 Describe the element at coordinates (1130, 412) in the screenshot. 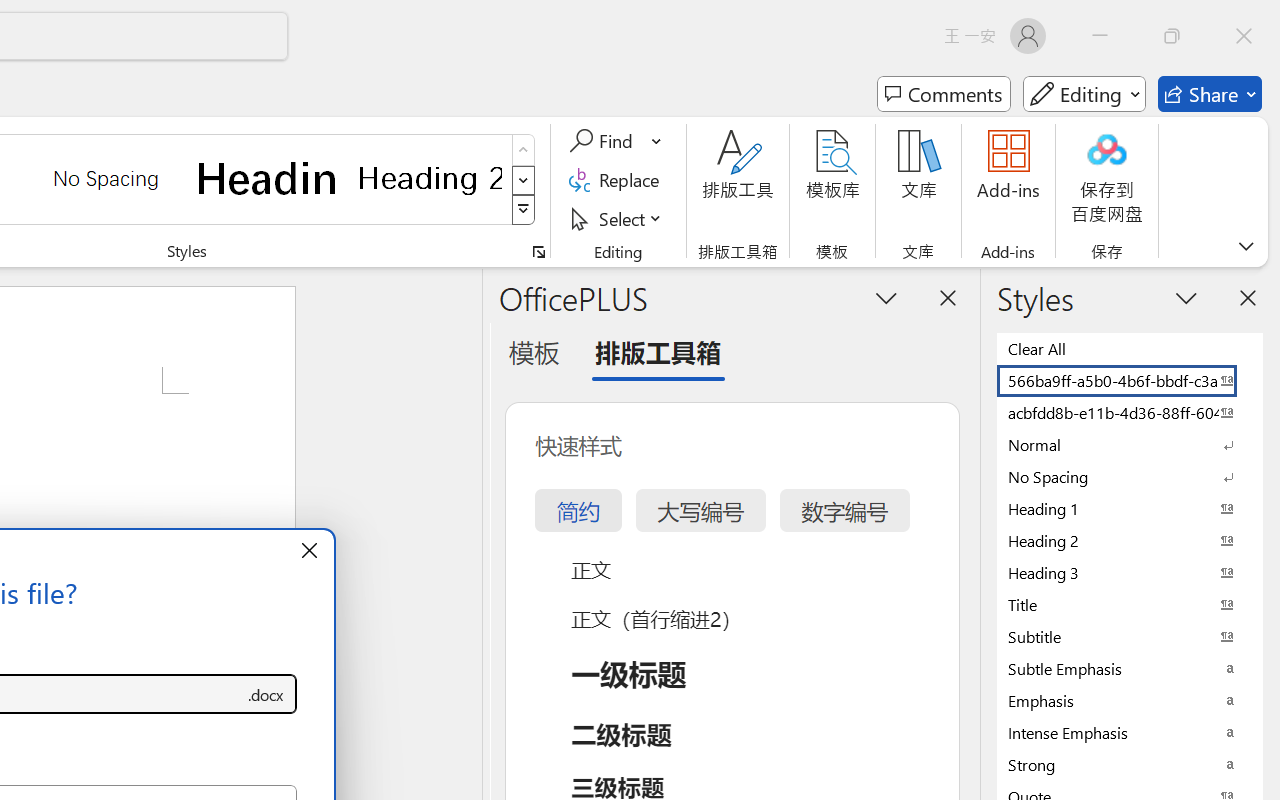

I see `acbfdd8b-e11b-4d36-88ff-6049b138f862` at that location.